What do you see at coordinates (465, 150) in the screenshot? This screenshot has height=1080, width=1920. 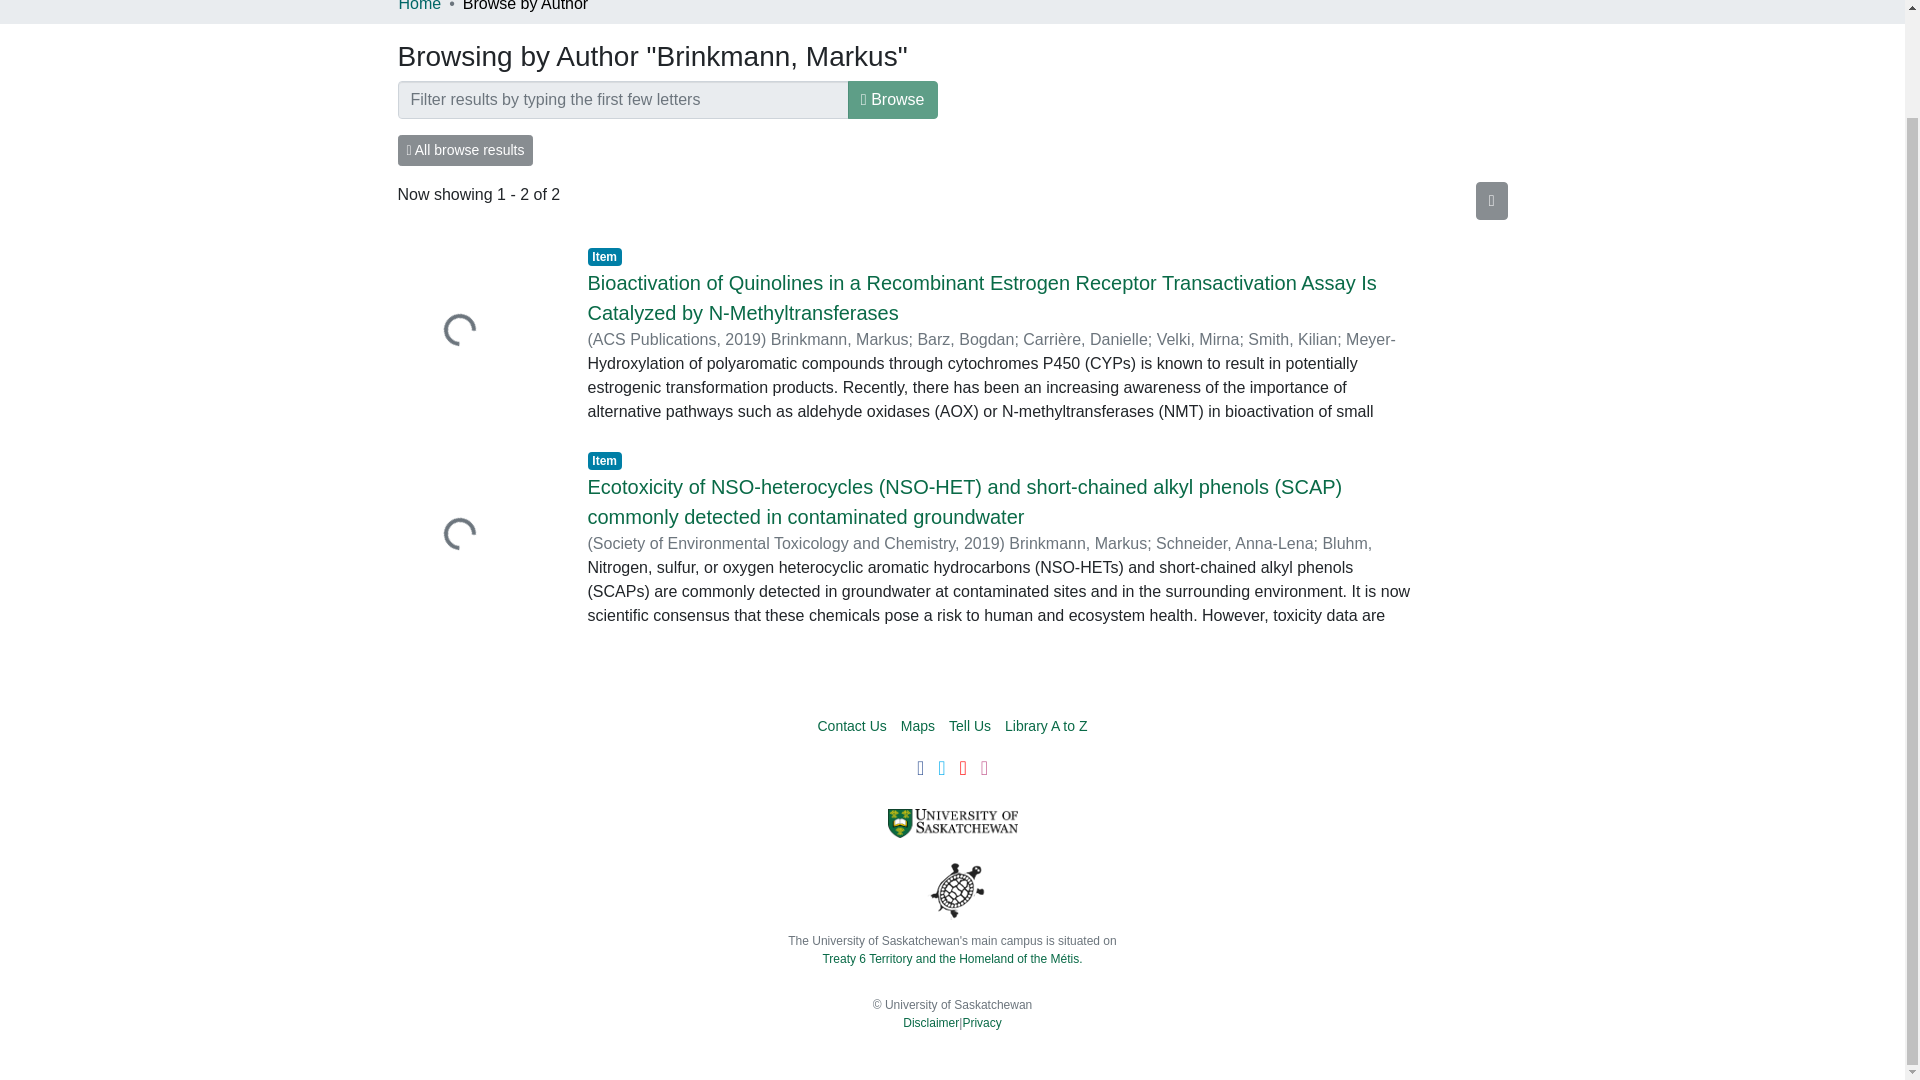 I see `All browse results` at bounding box center [465, 150].